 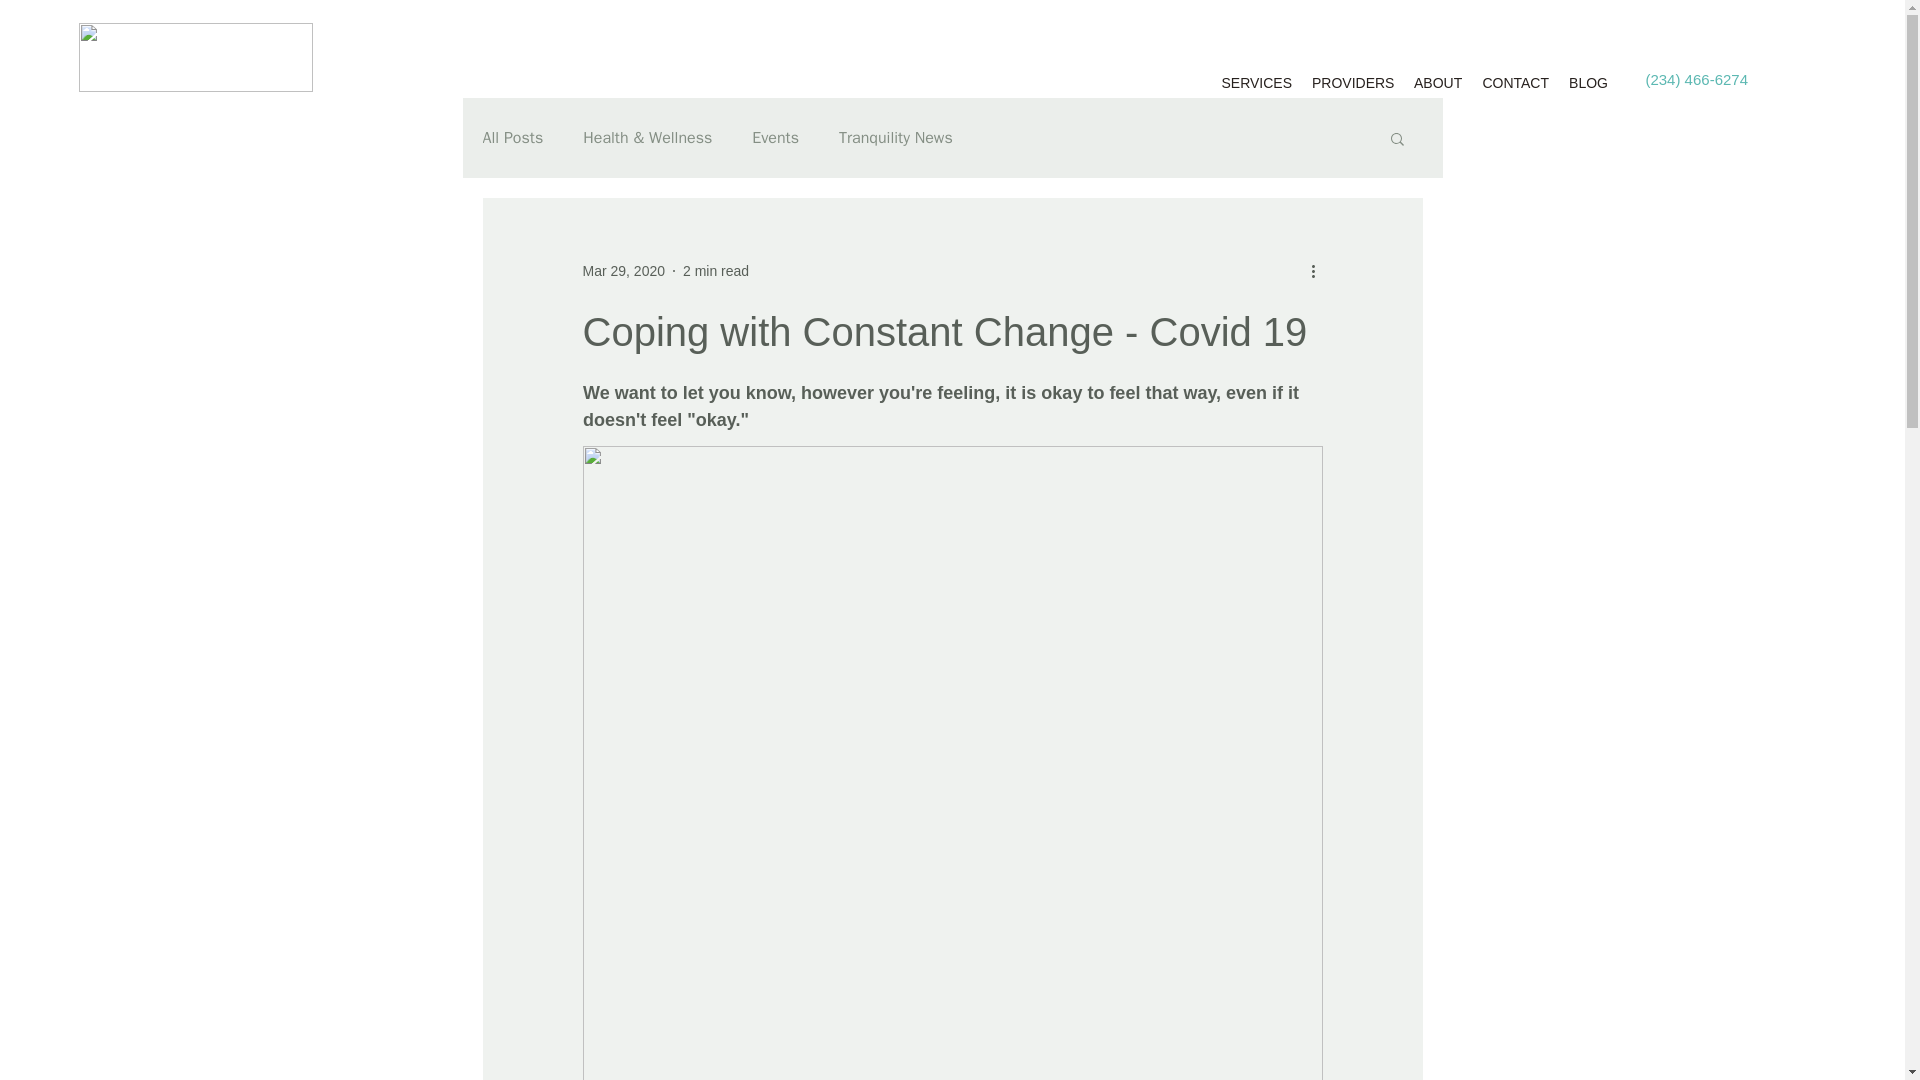 What do you see at coordinates (512, 138) in the screenshot?
I see `All Posts` at bounding box center [512, 138].